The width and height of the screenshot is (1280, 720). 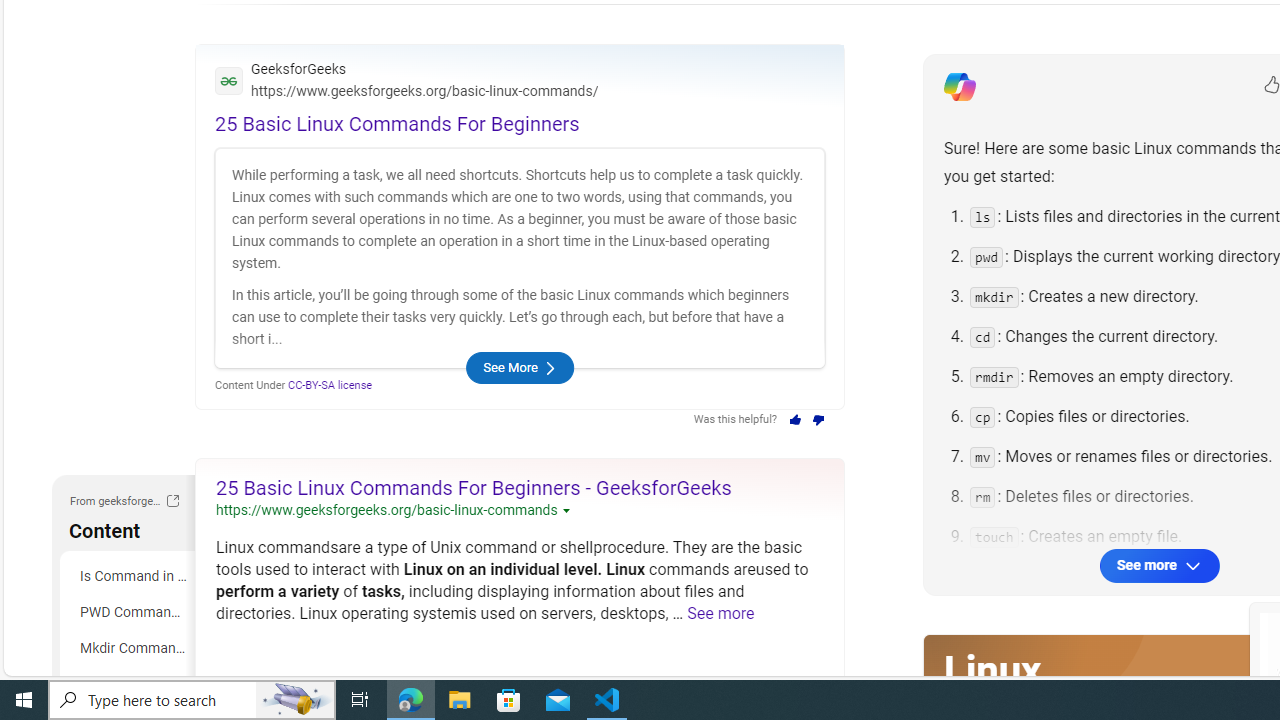 I want to click on From geeksforgeeks.org, so click(x=172, y=500).